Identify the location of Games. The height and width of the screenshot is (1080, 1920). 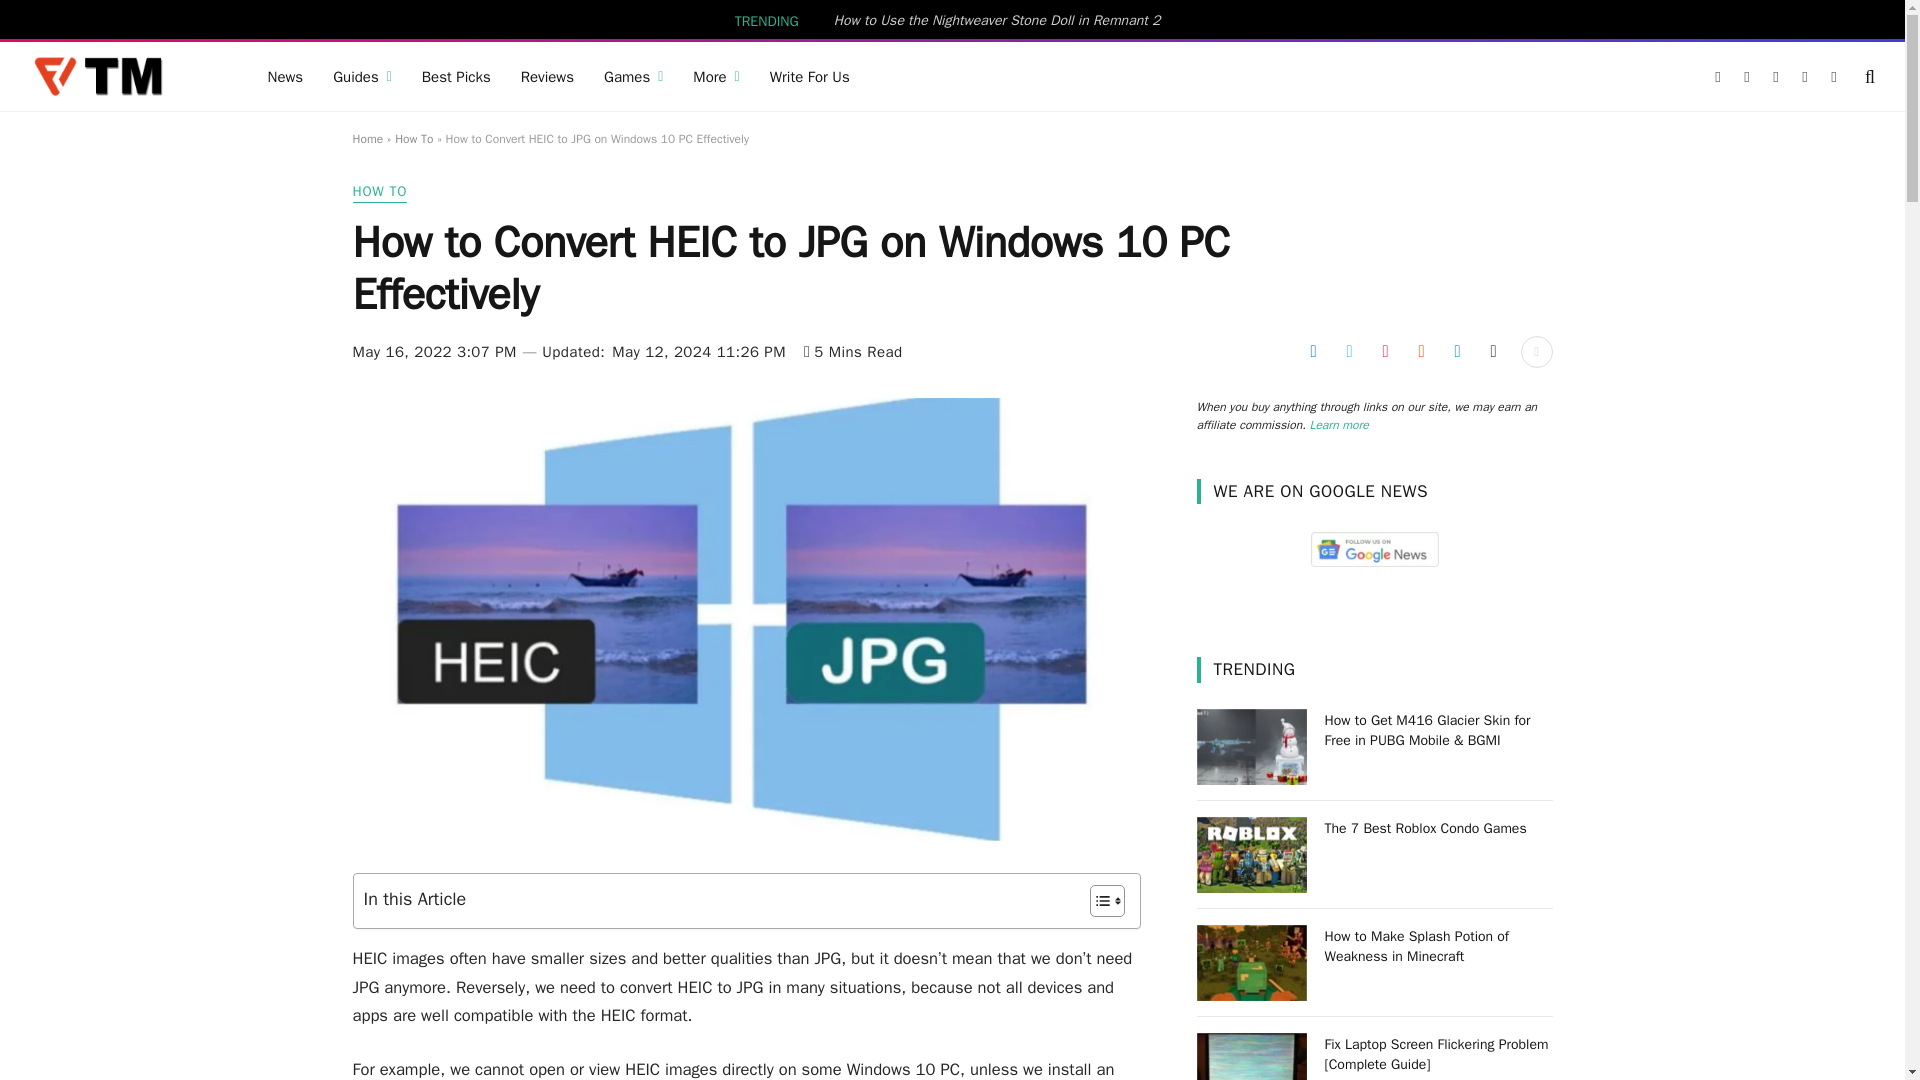
(633, 76).